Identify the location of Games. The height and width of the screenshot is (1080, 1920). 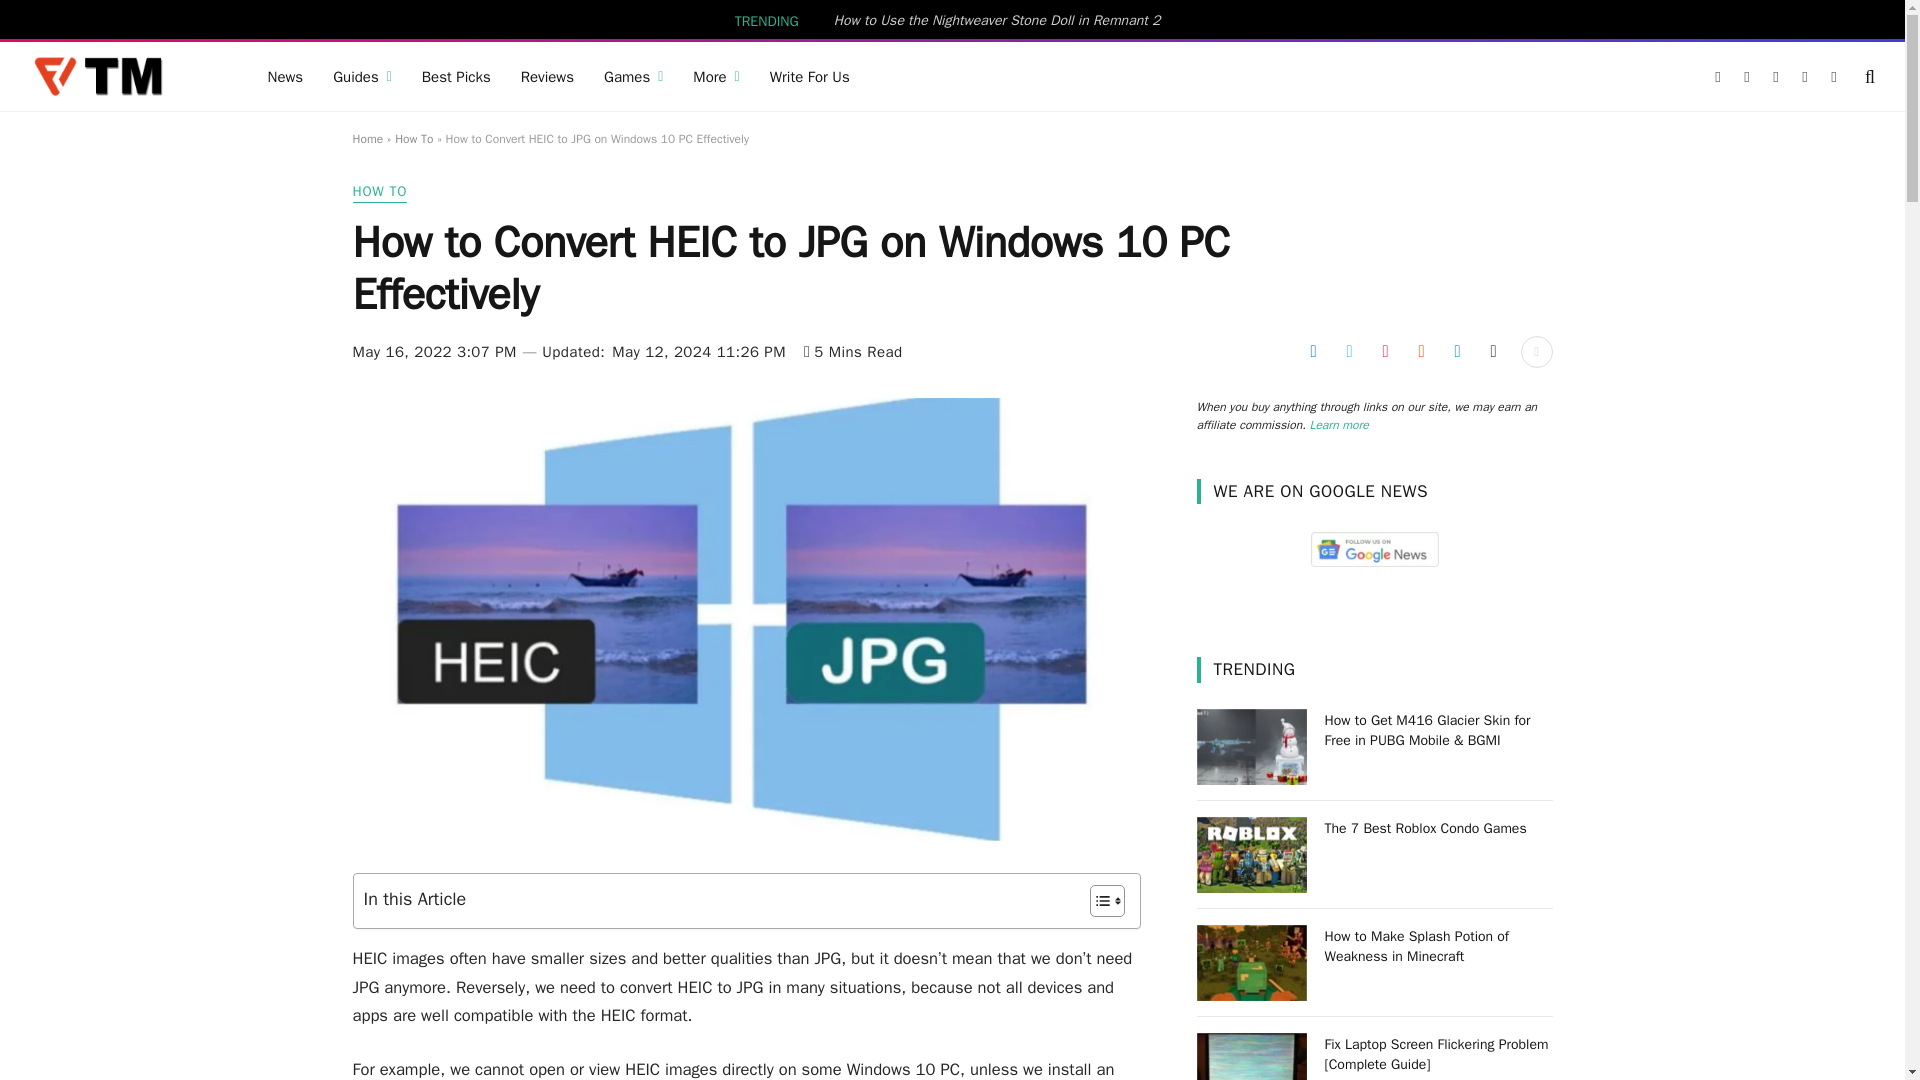
(633, 76).